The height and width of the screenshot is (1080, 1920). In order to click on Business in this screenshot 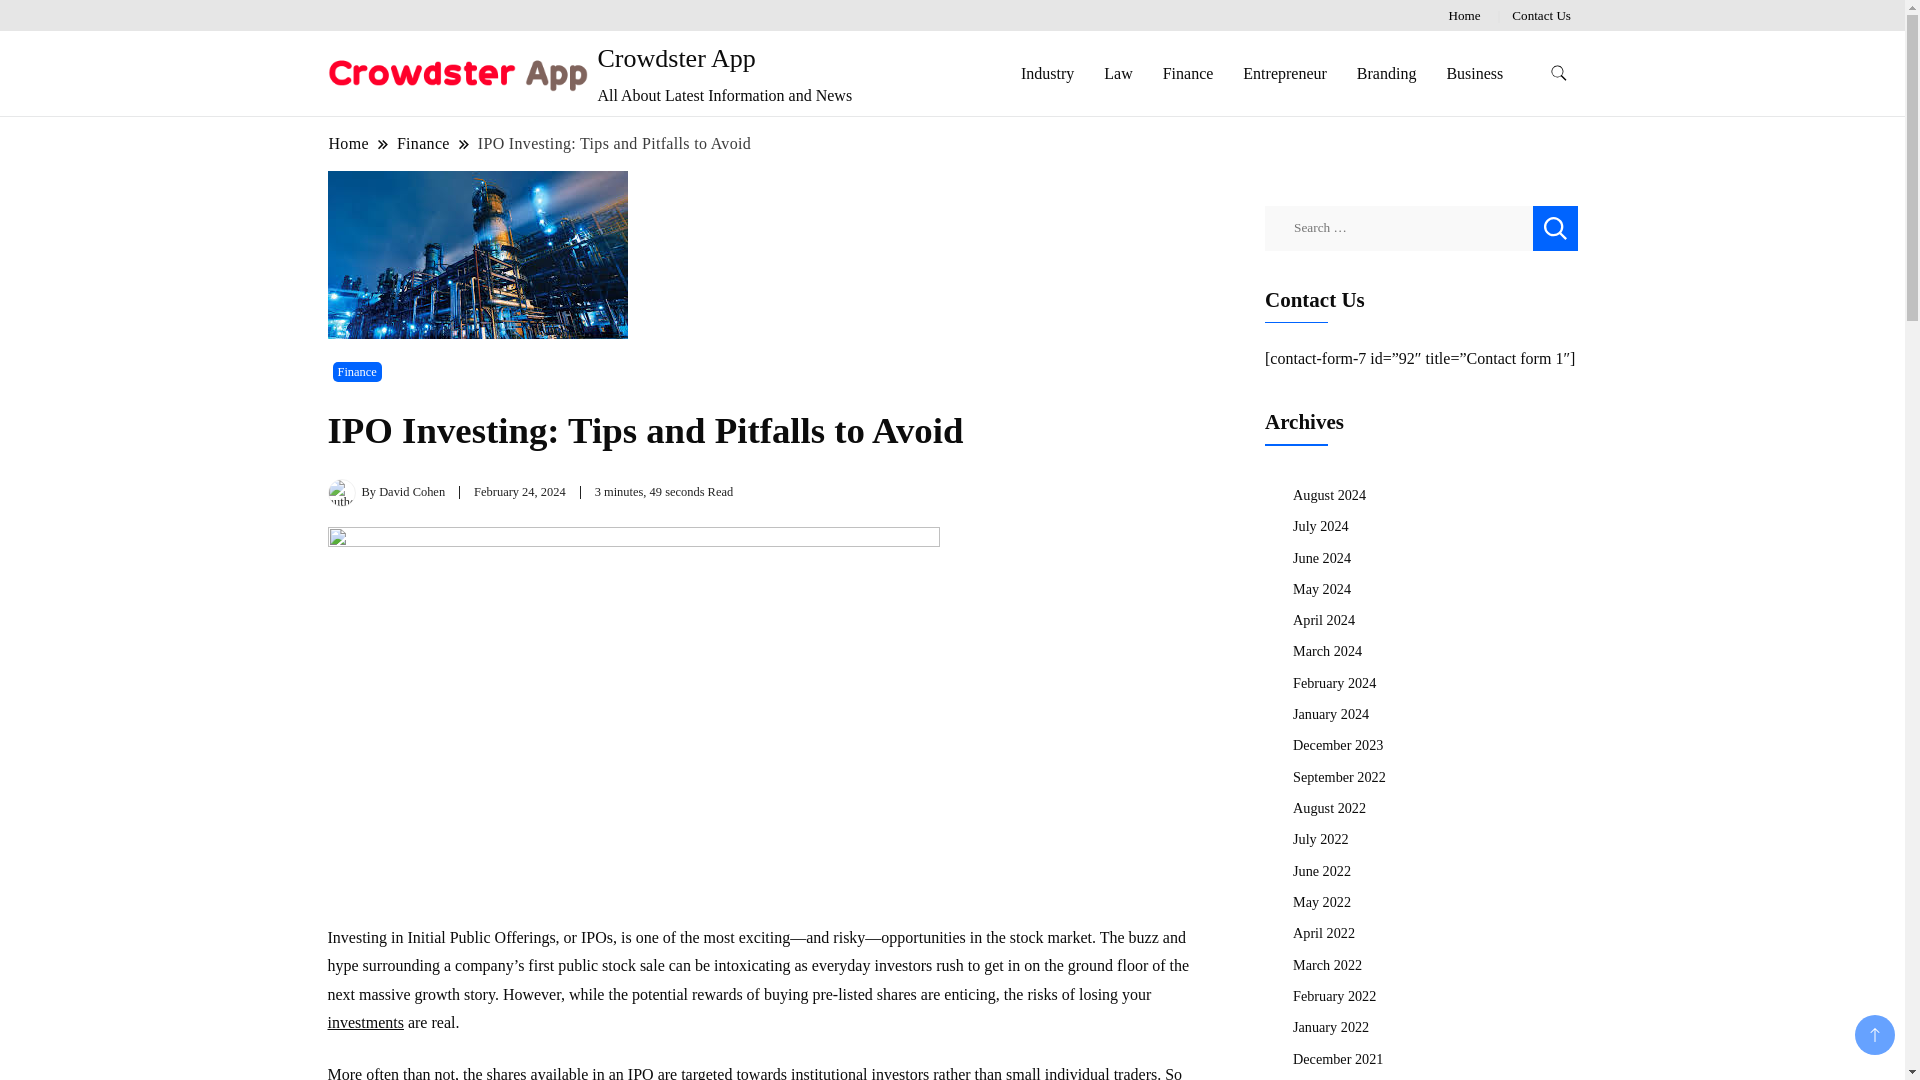, I will do `click(1474, 73)`.